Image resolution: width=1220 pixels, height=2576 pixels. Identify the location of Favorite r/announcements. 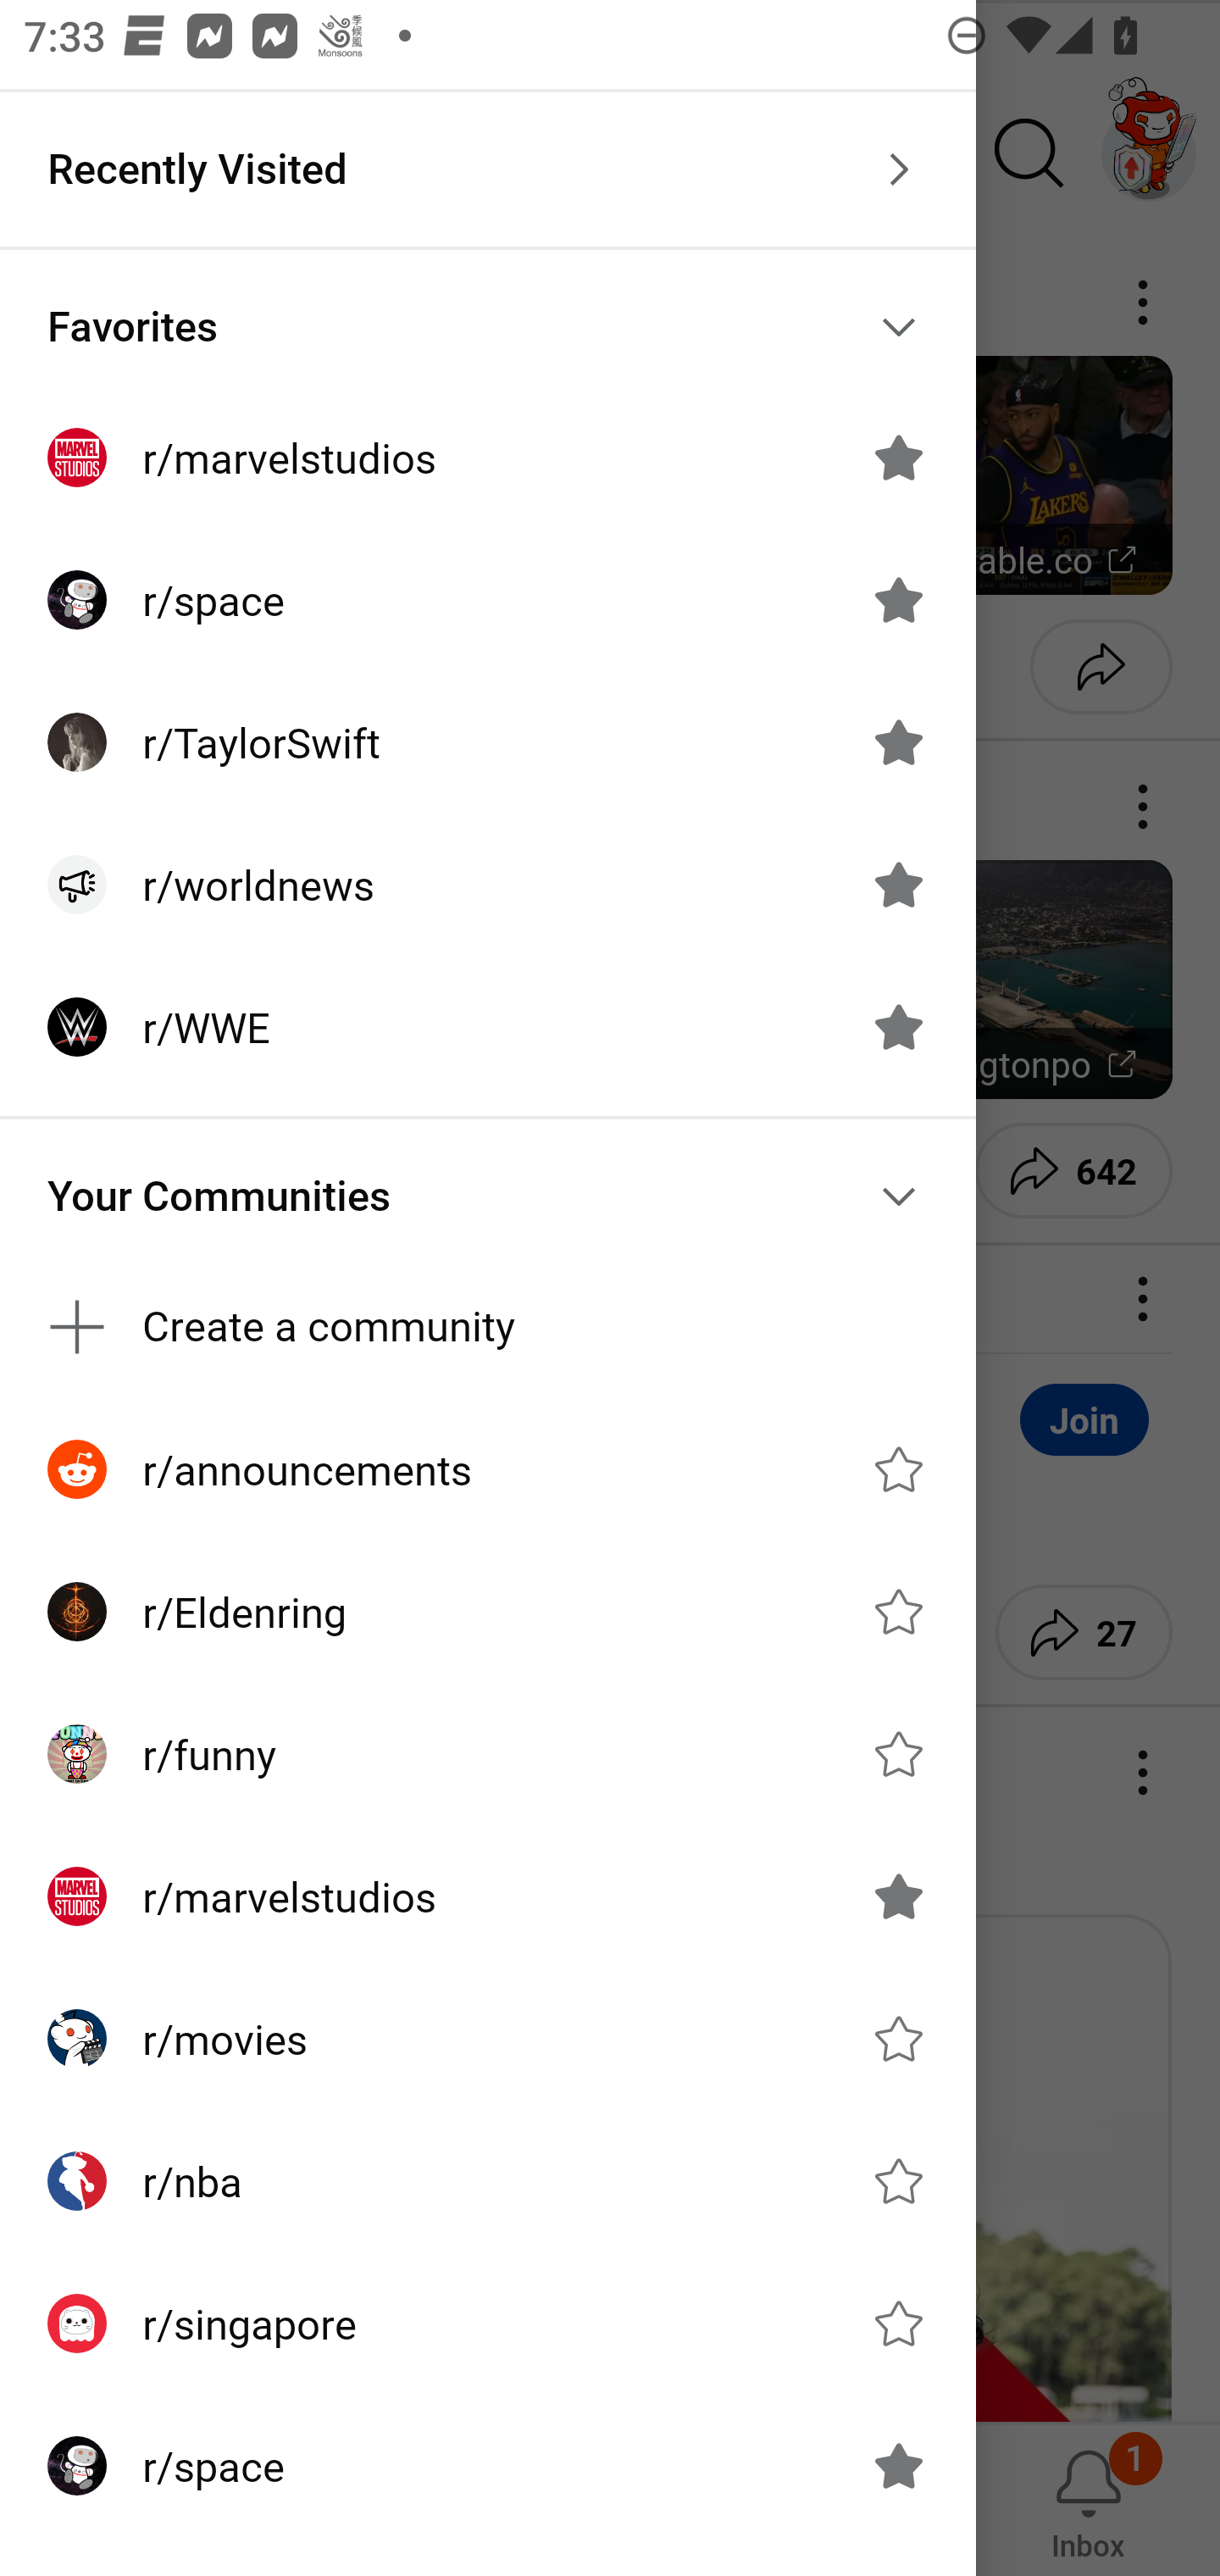
(898, 1469).